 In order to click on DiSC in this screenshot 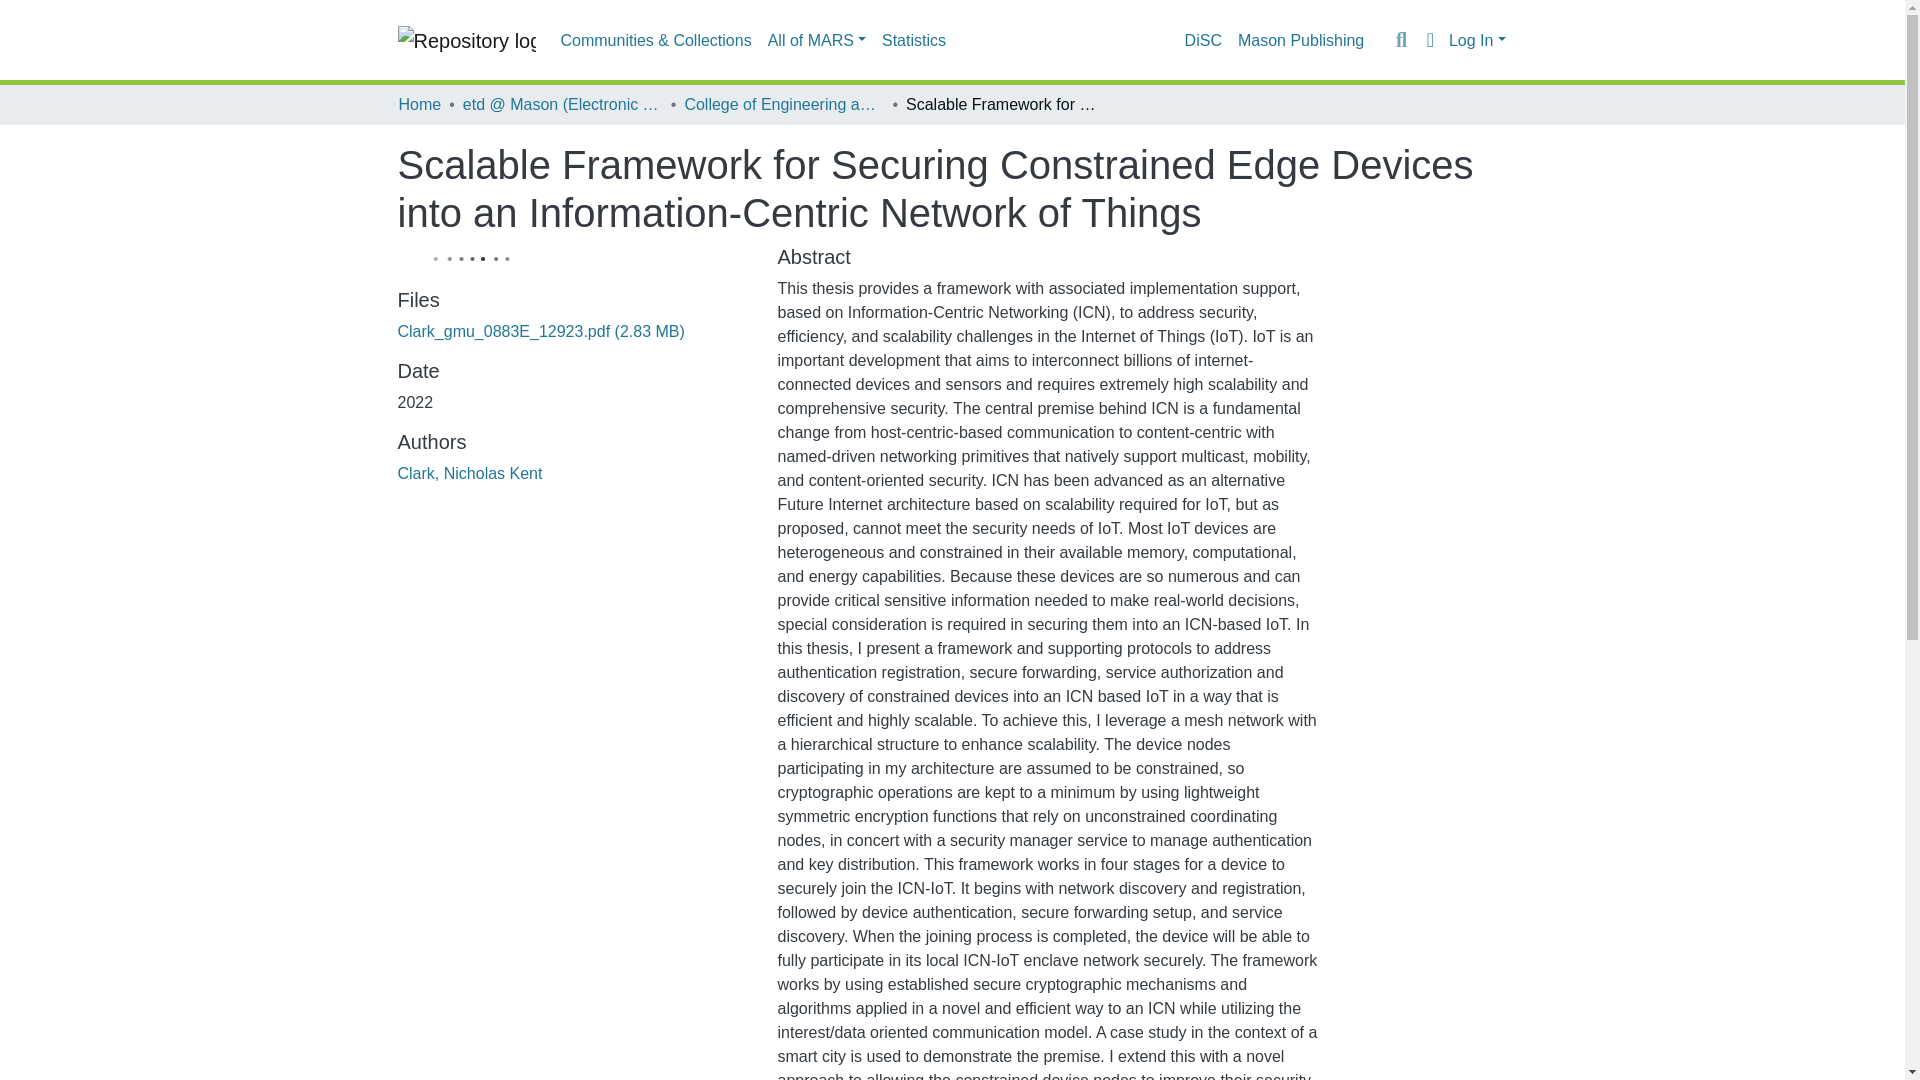, I will do `click(1203, 40)`.